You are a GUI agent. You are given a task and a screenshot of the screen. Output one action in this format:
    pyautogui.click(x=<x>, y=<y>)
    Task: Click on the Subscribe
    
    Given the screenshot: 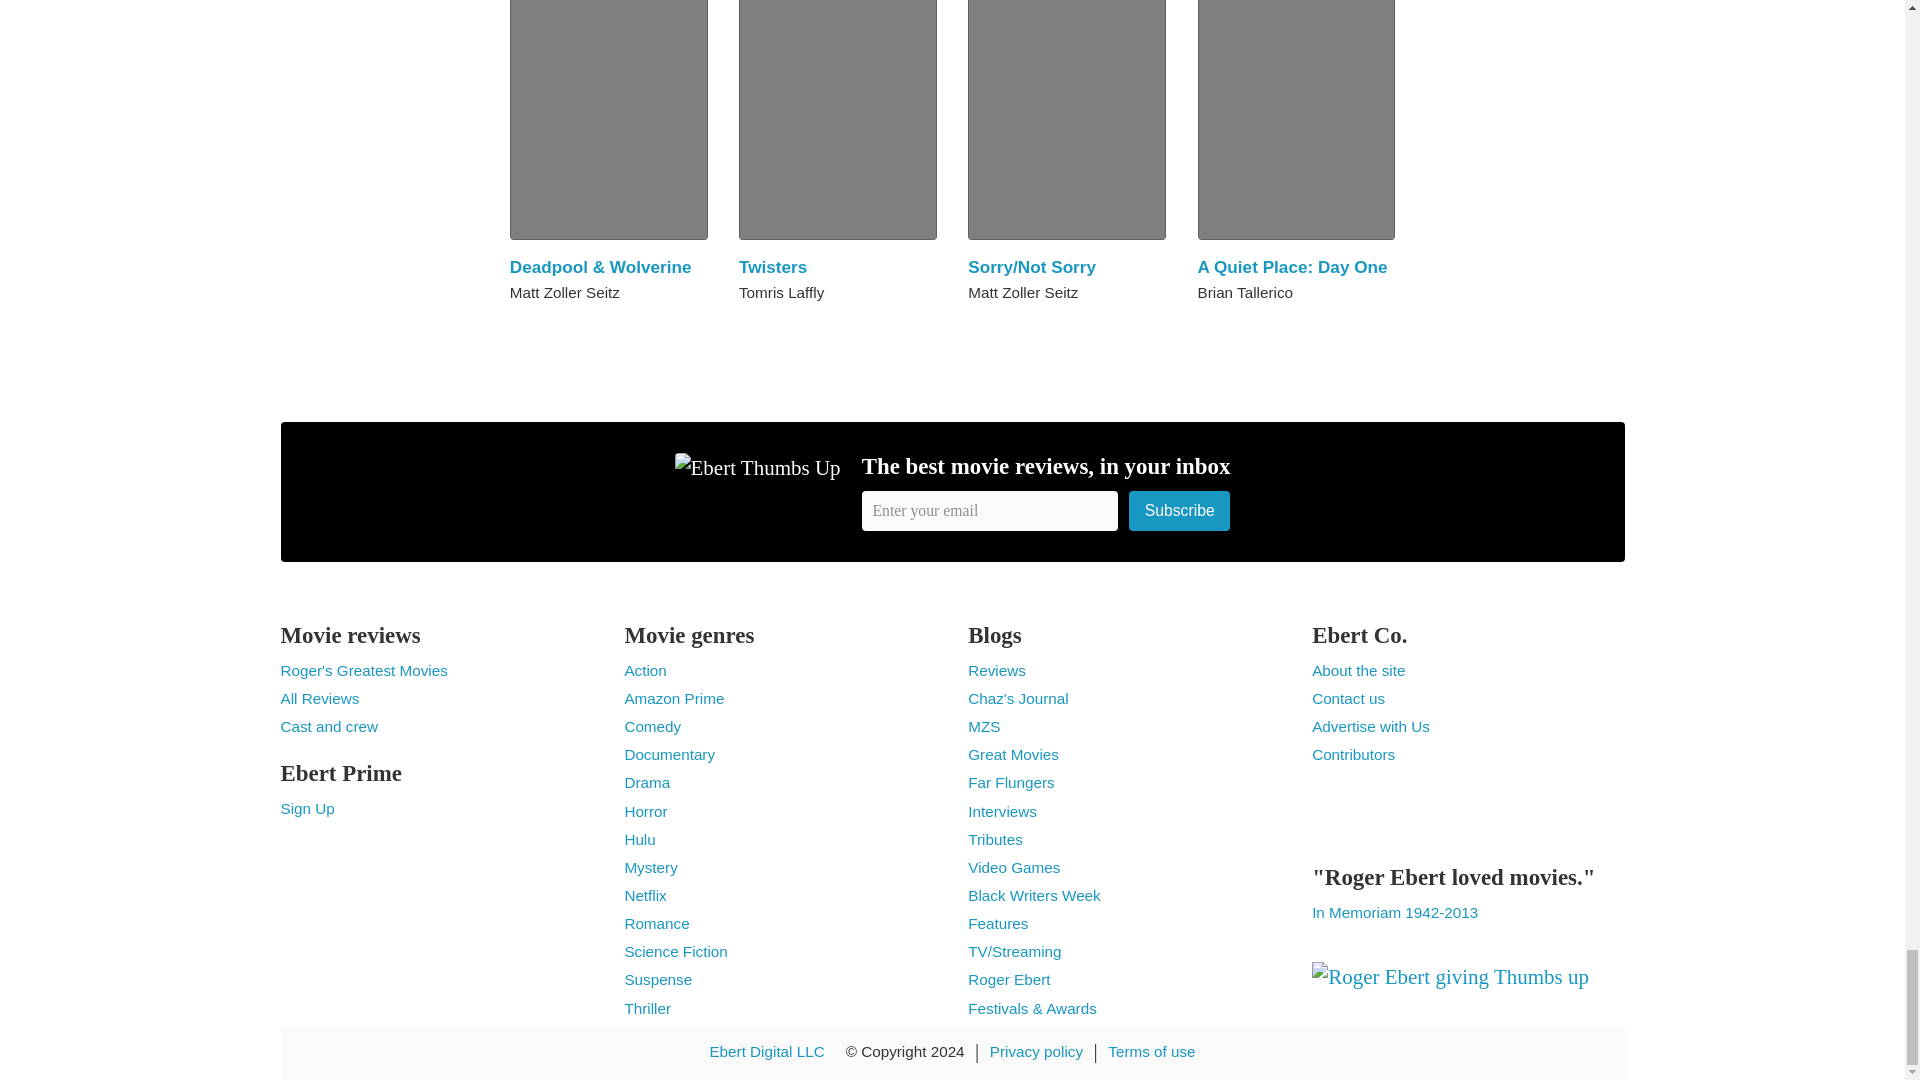 What is the action you would take?
    pyautogui.click(x=1179, y=510)
    